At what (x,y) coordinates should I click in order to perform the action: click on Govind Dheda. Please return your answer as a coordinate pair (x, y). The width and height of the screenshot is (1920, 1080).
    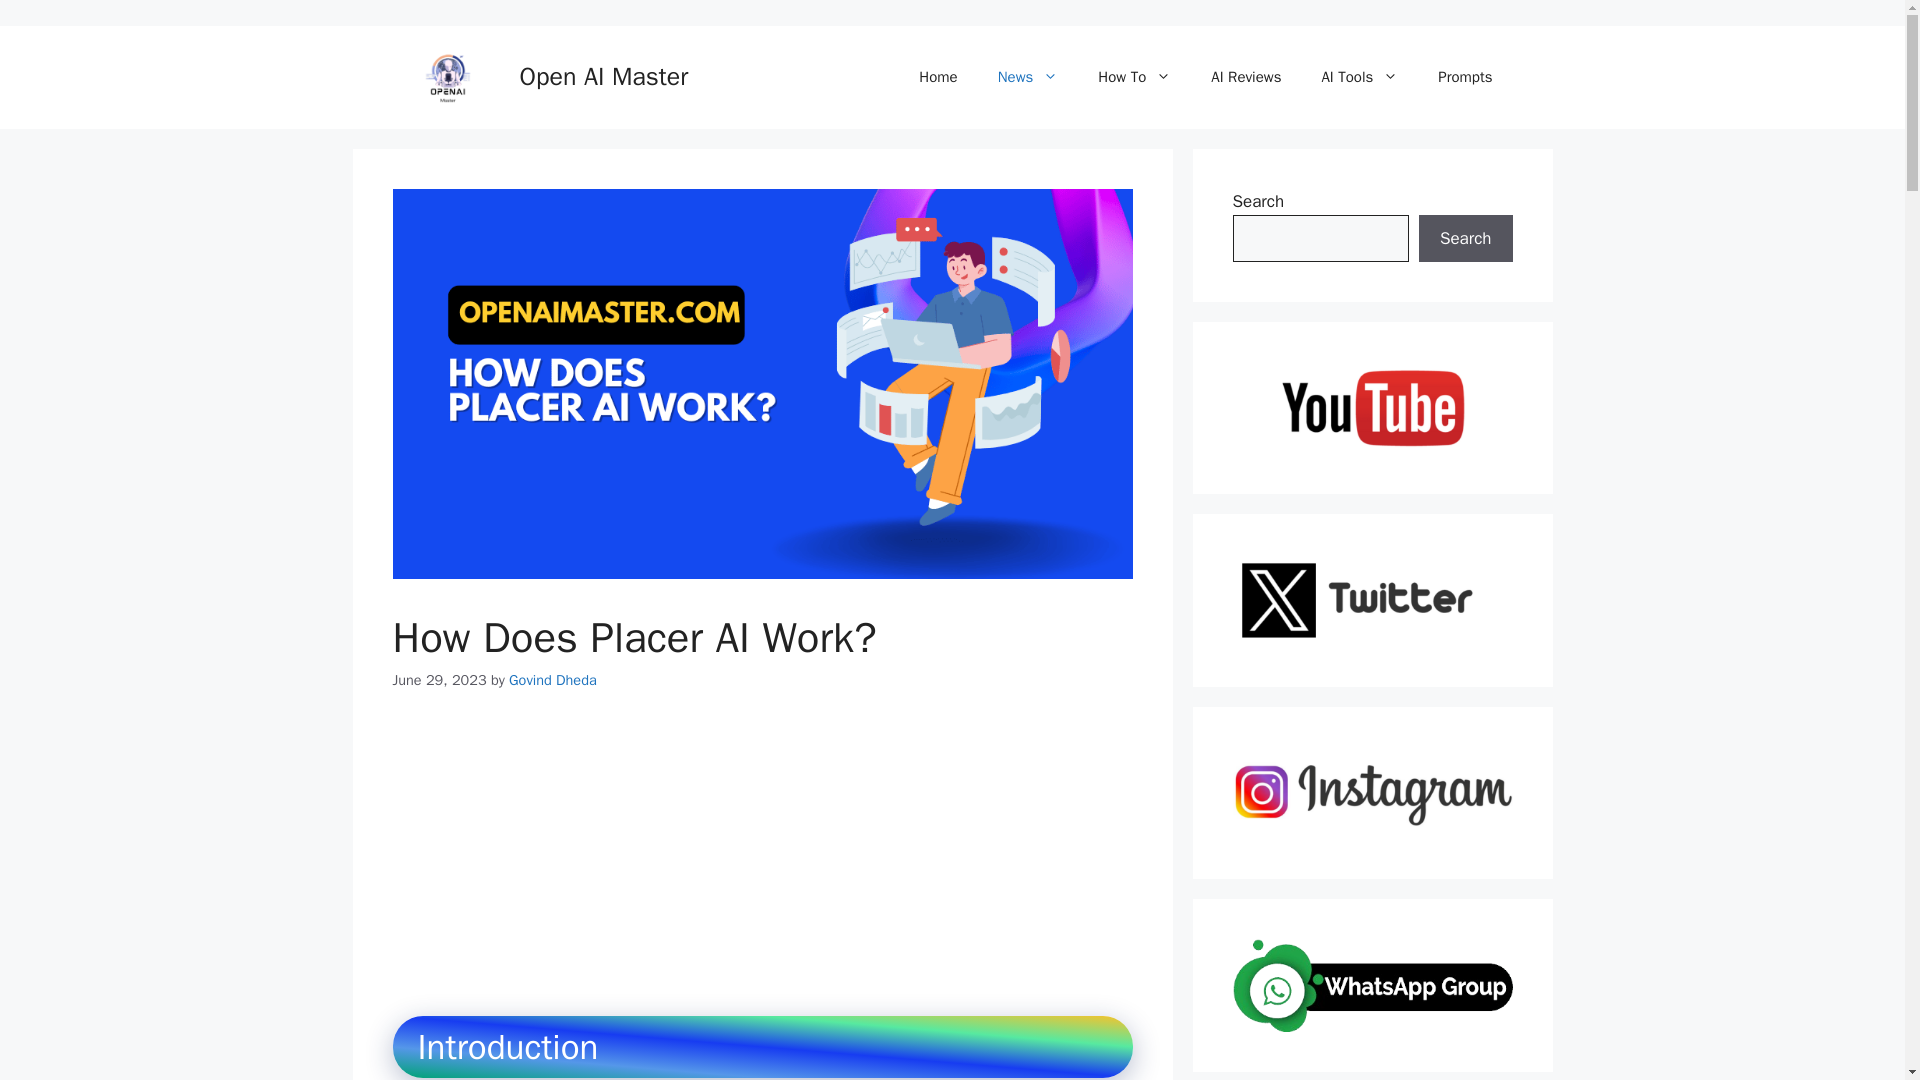
    Looking at the image, I should click on (552, 680).